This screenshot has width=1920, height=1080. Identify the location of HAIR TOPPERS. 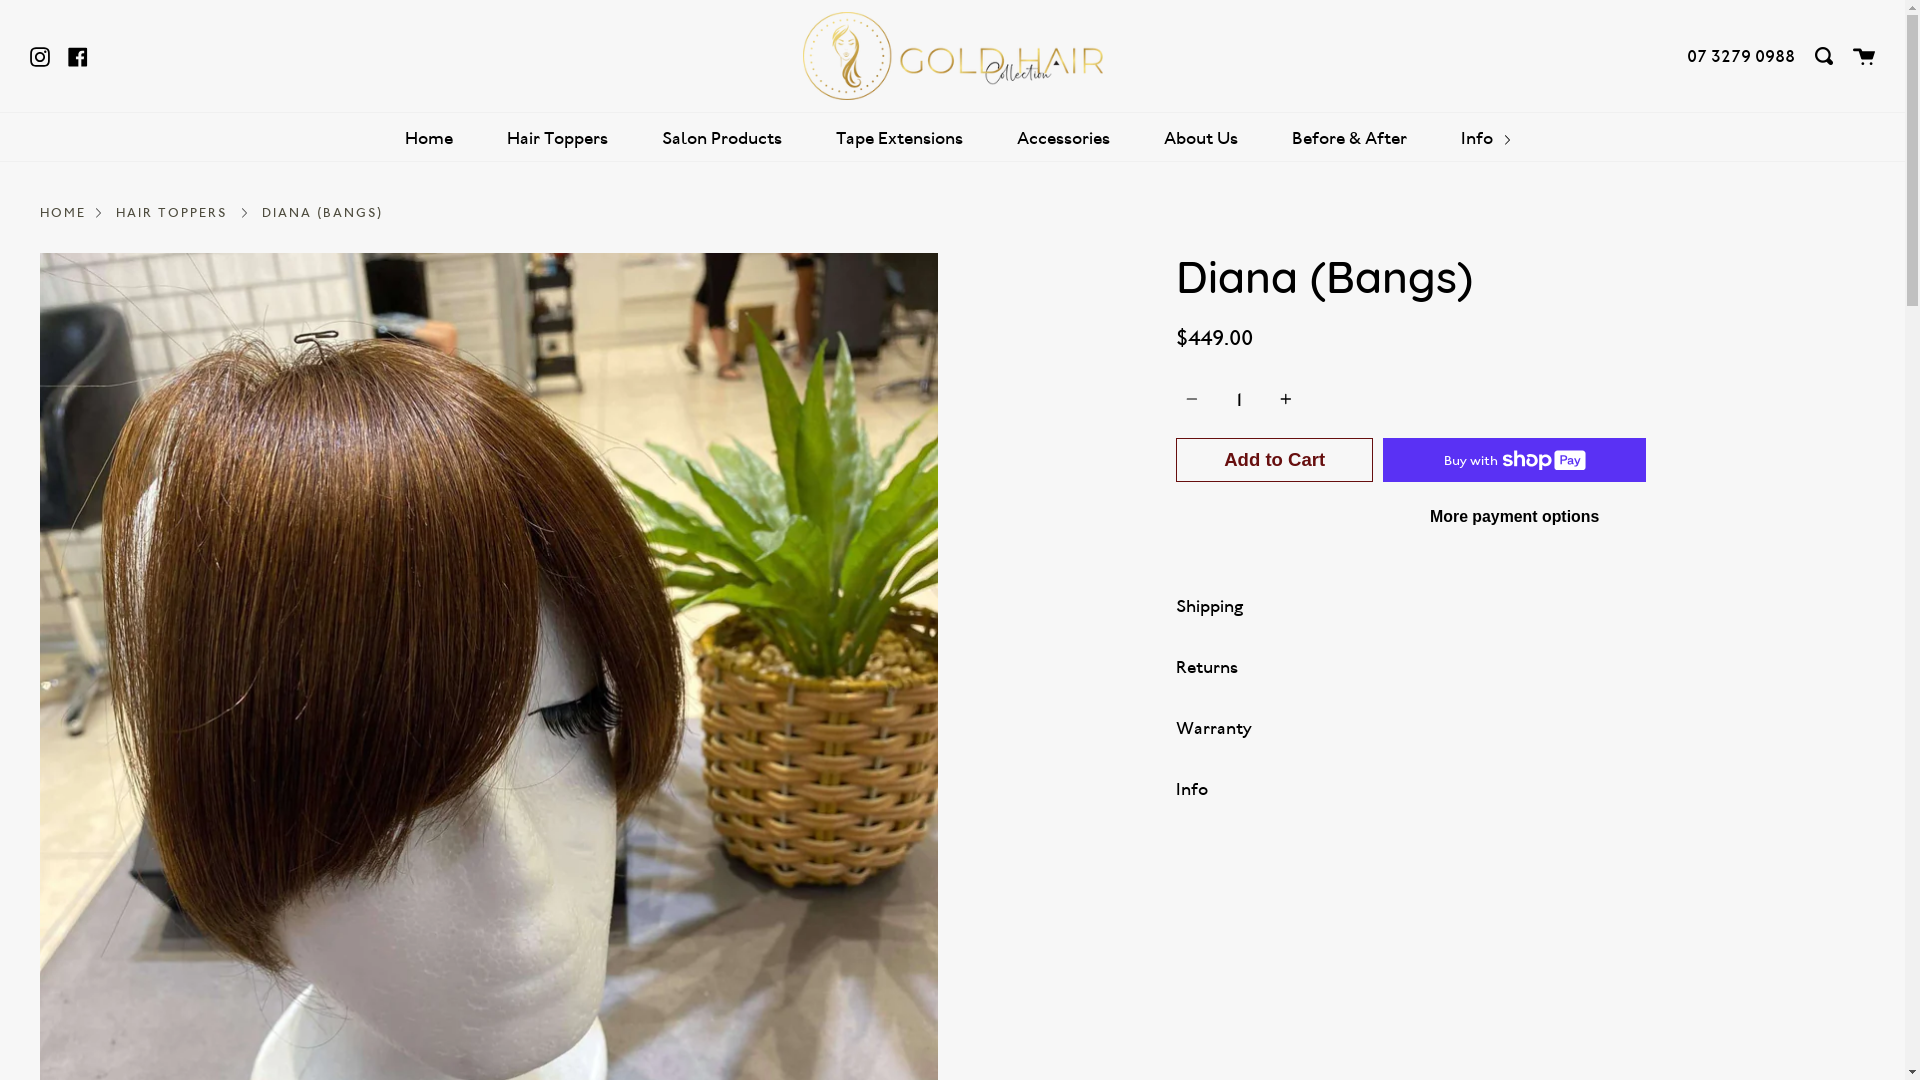
(172, 212).